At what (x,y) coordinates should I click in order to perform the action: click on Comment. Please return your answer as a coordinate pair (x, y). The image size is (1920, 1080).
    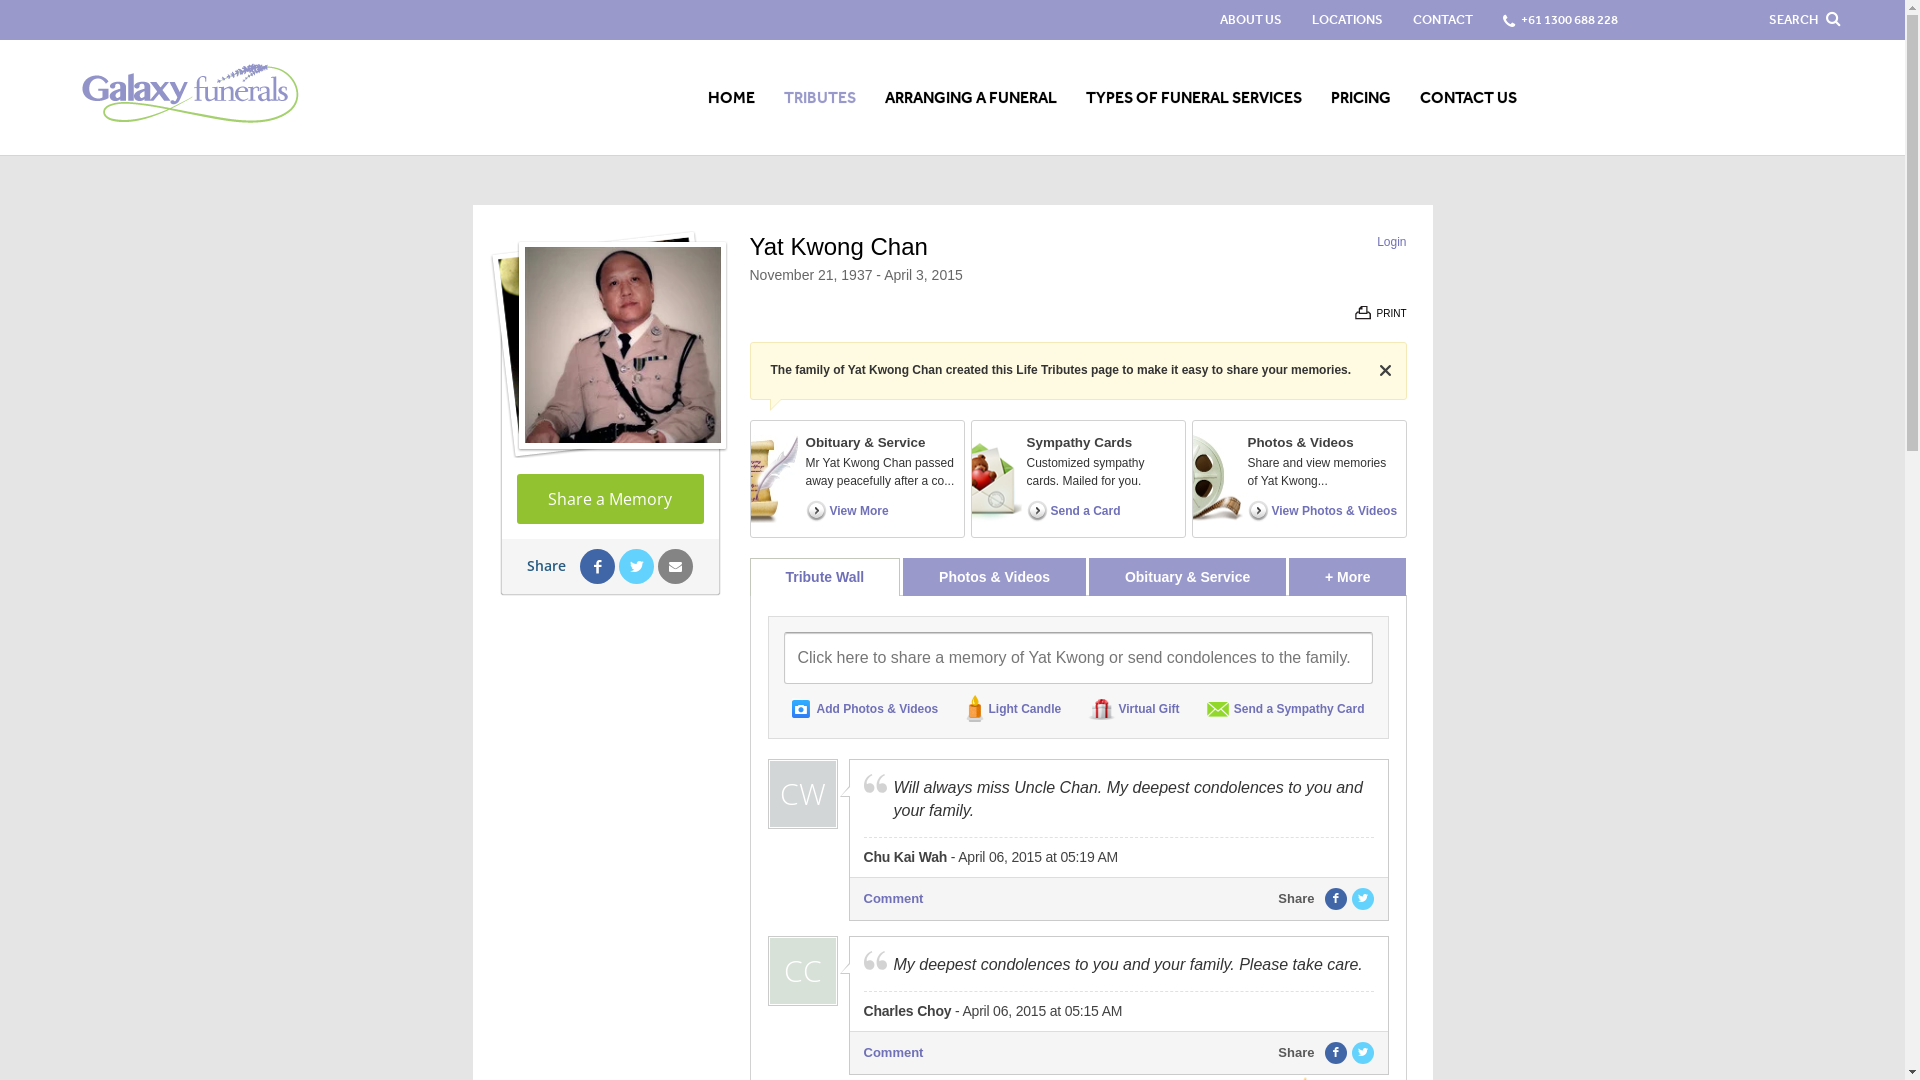
    Looking at the image, I should click on (894, 1054).